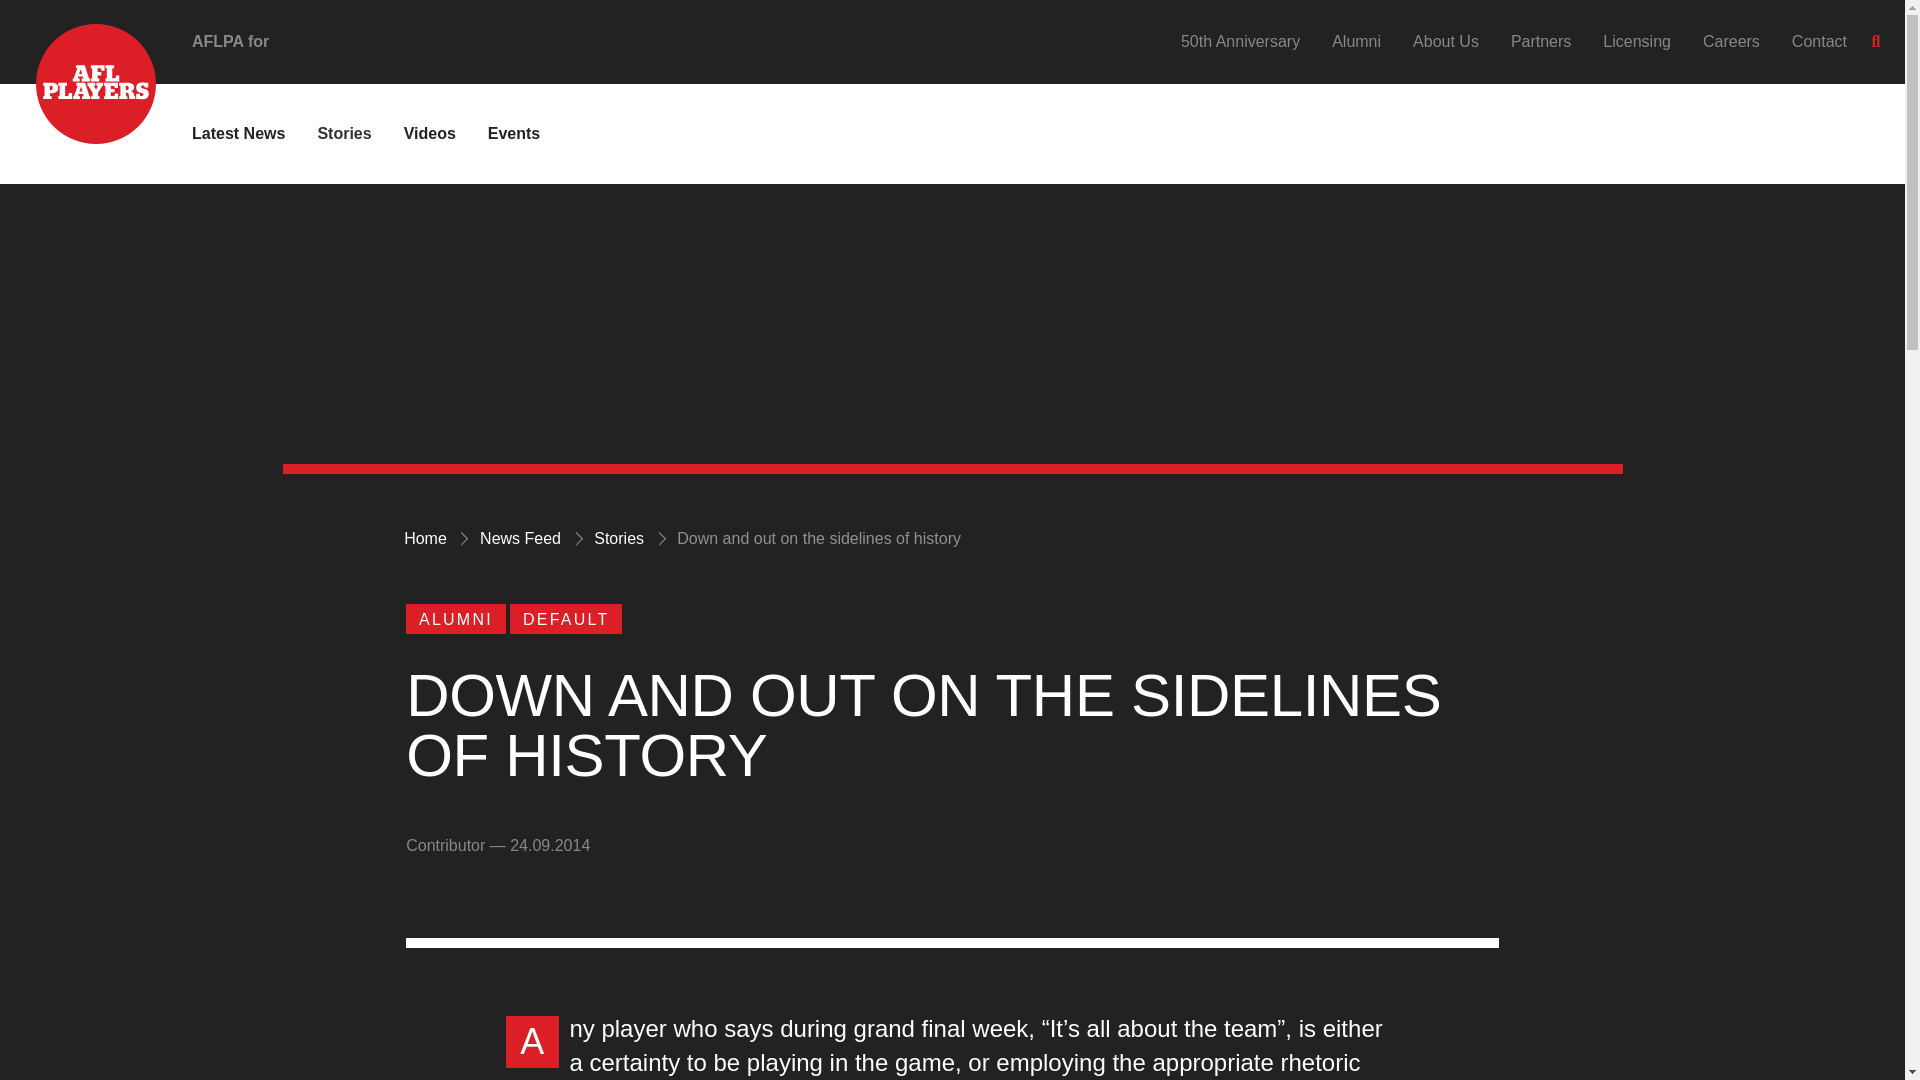  I want to click on About Us, so click(1446, 41).